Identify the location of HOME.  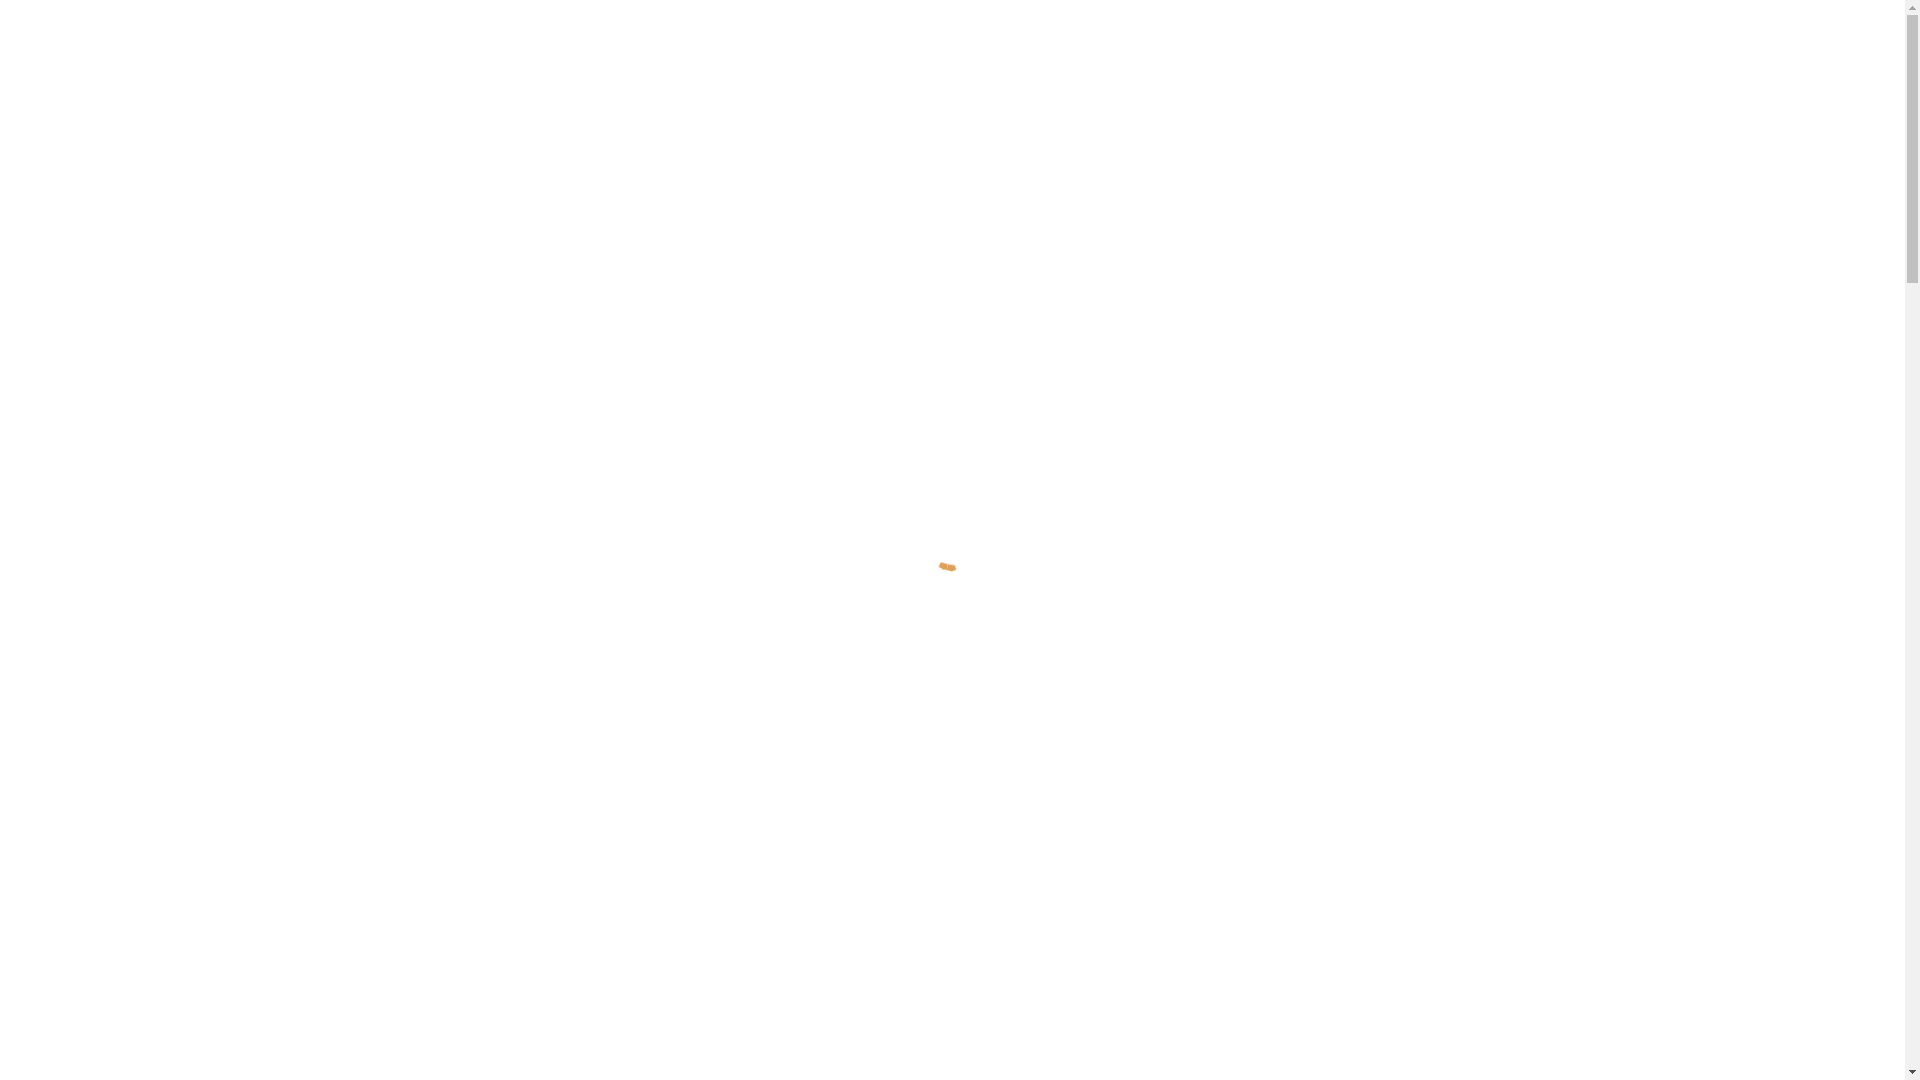
(872, 66).